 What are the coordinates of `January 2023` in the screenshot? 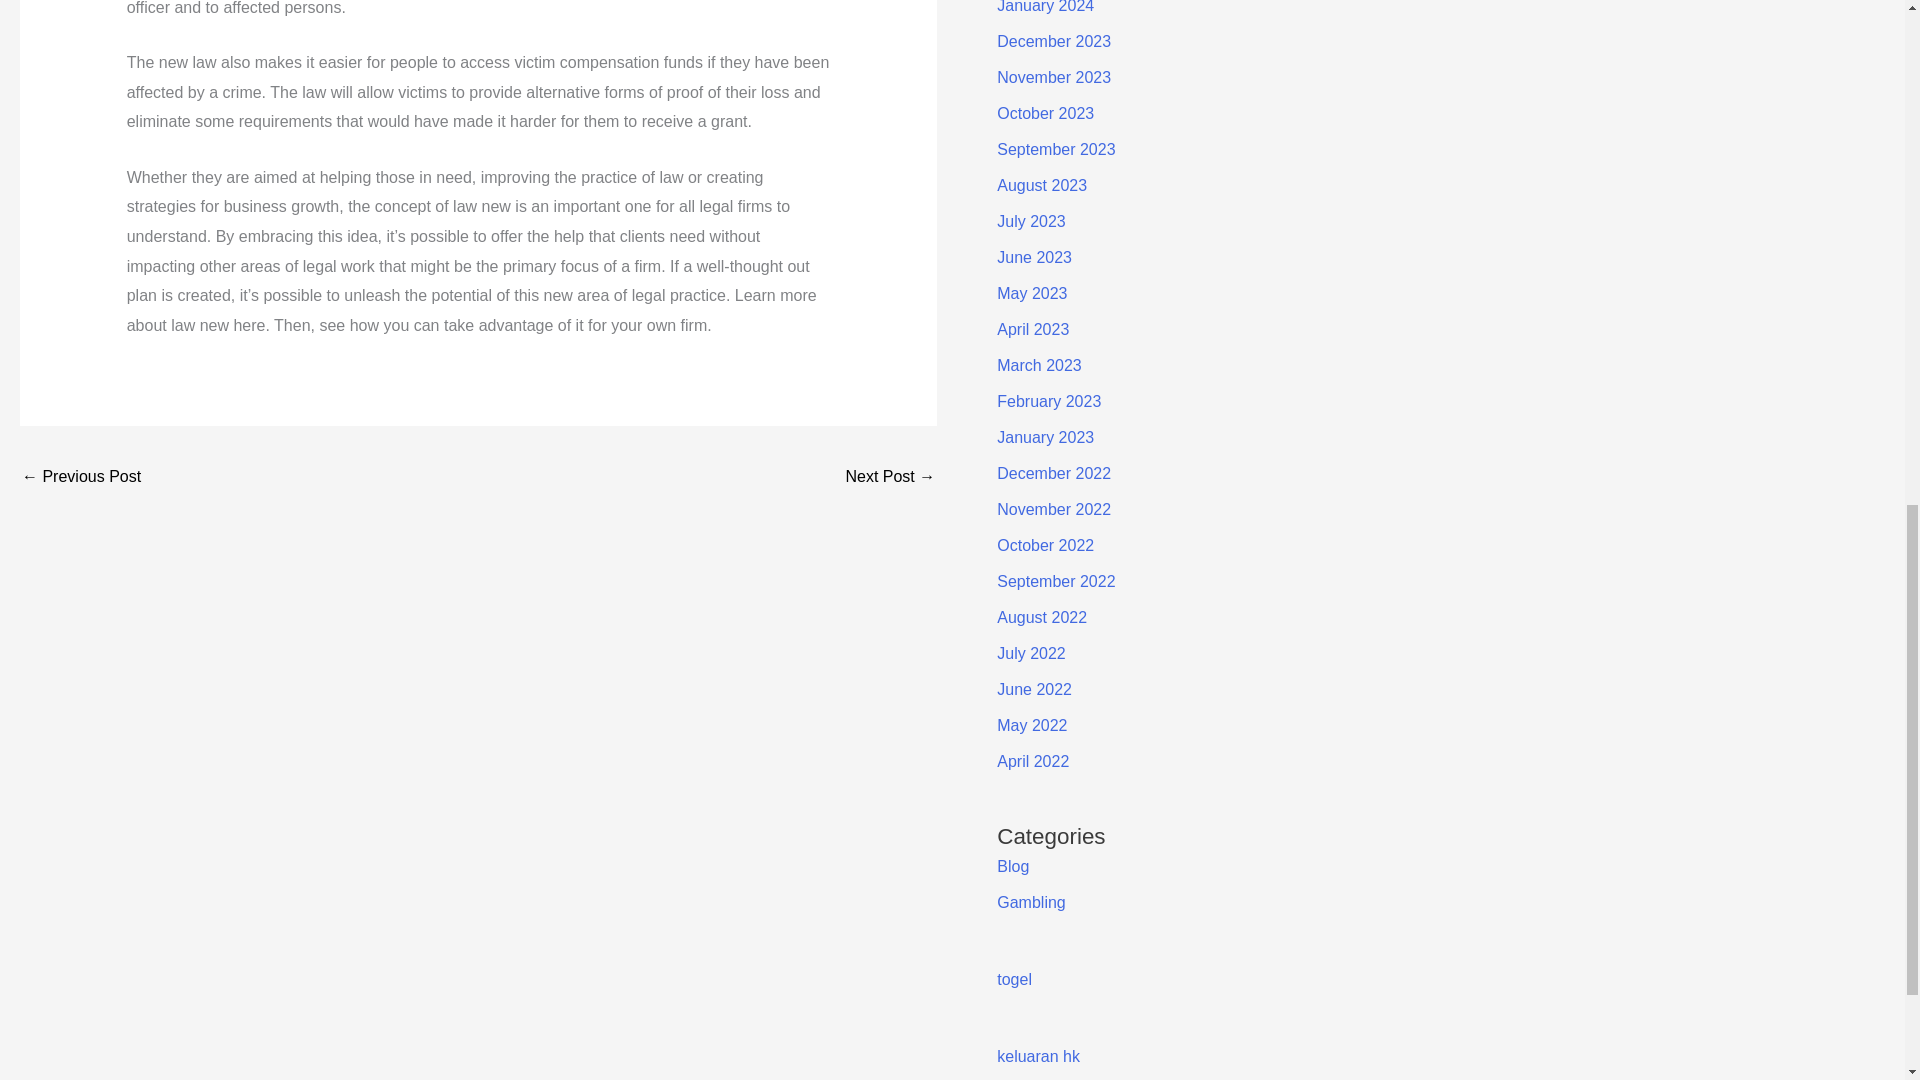 It's located at (1045, 437).